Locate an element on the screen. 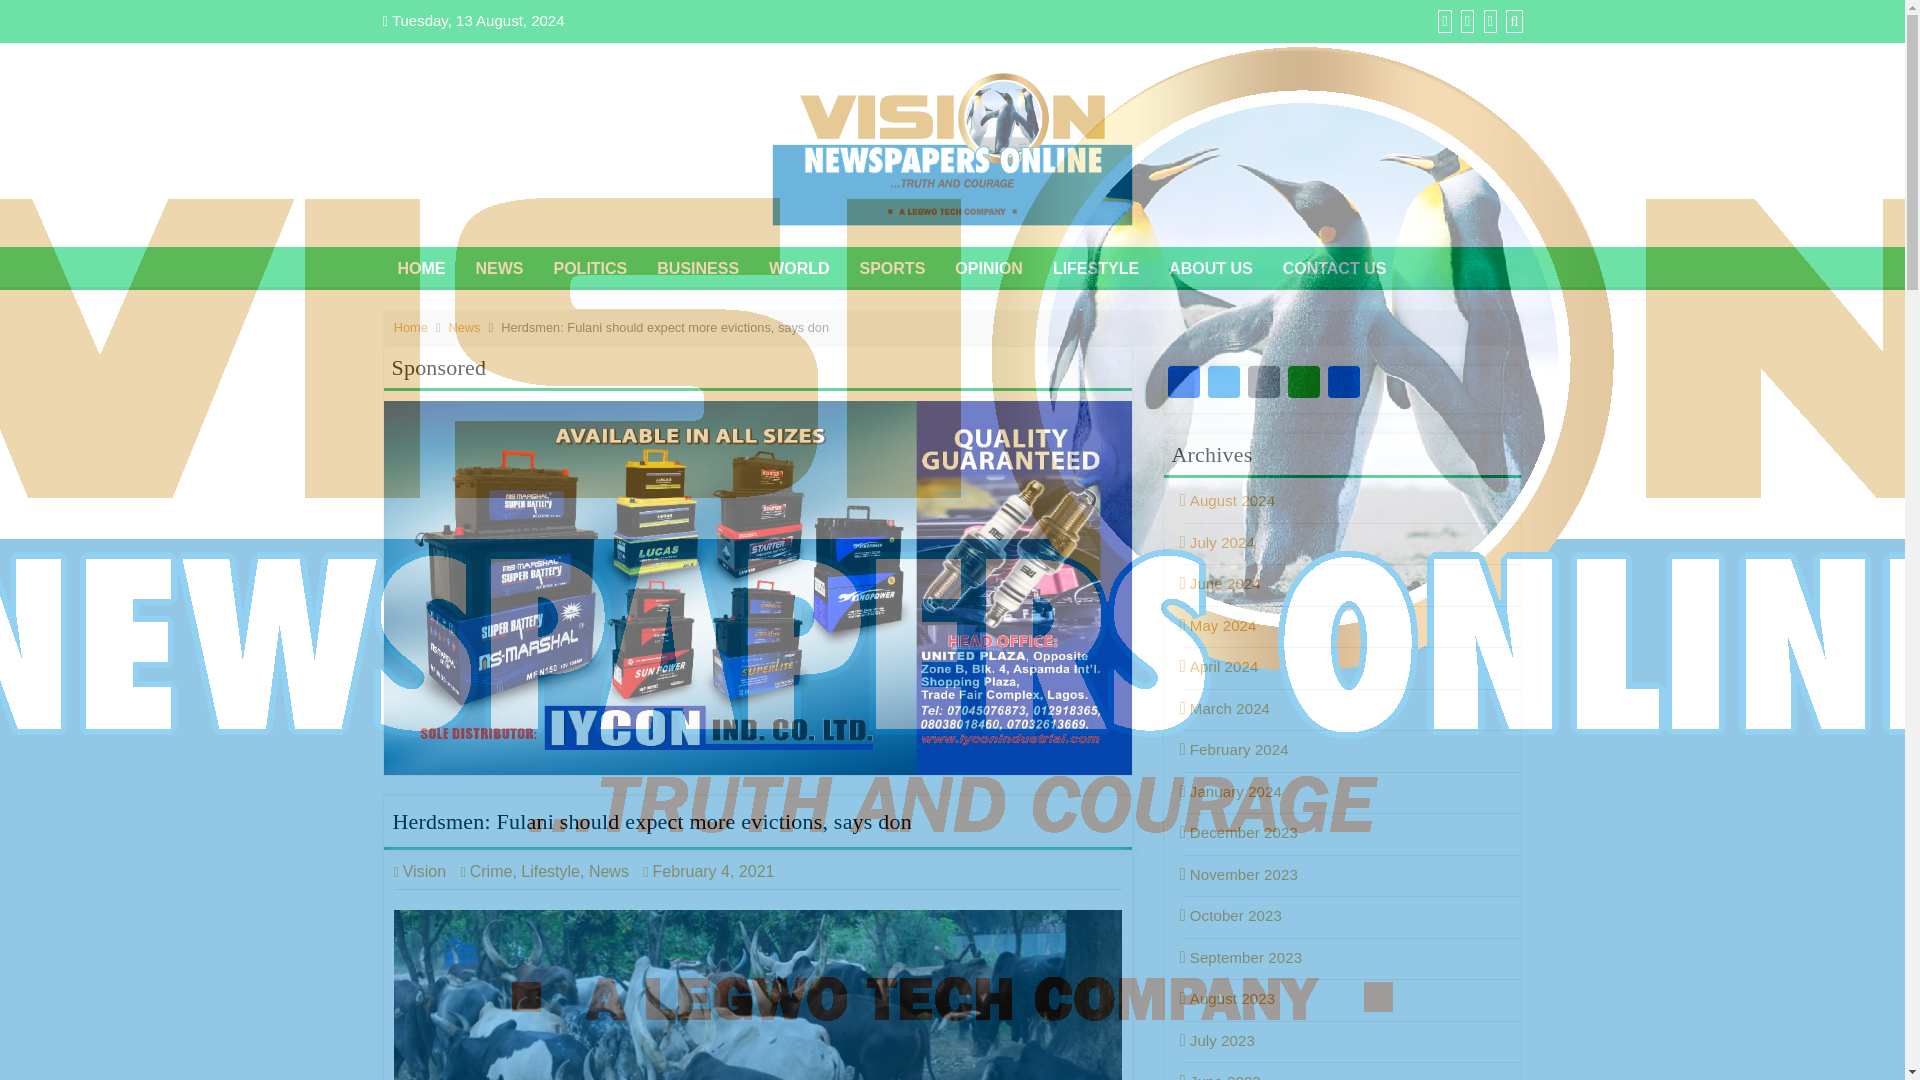 This screenshot has height=1080, width=1920. Lifestyle is located at coordinates (550, 871).